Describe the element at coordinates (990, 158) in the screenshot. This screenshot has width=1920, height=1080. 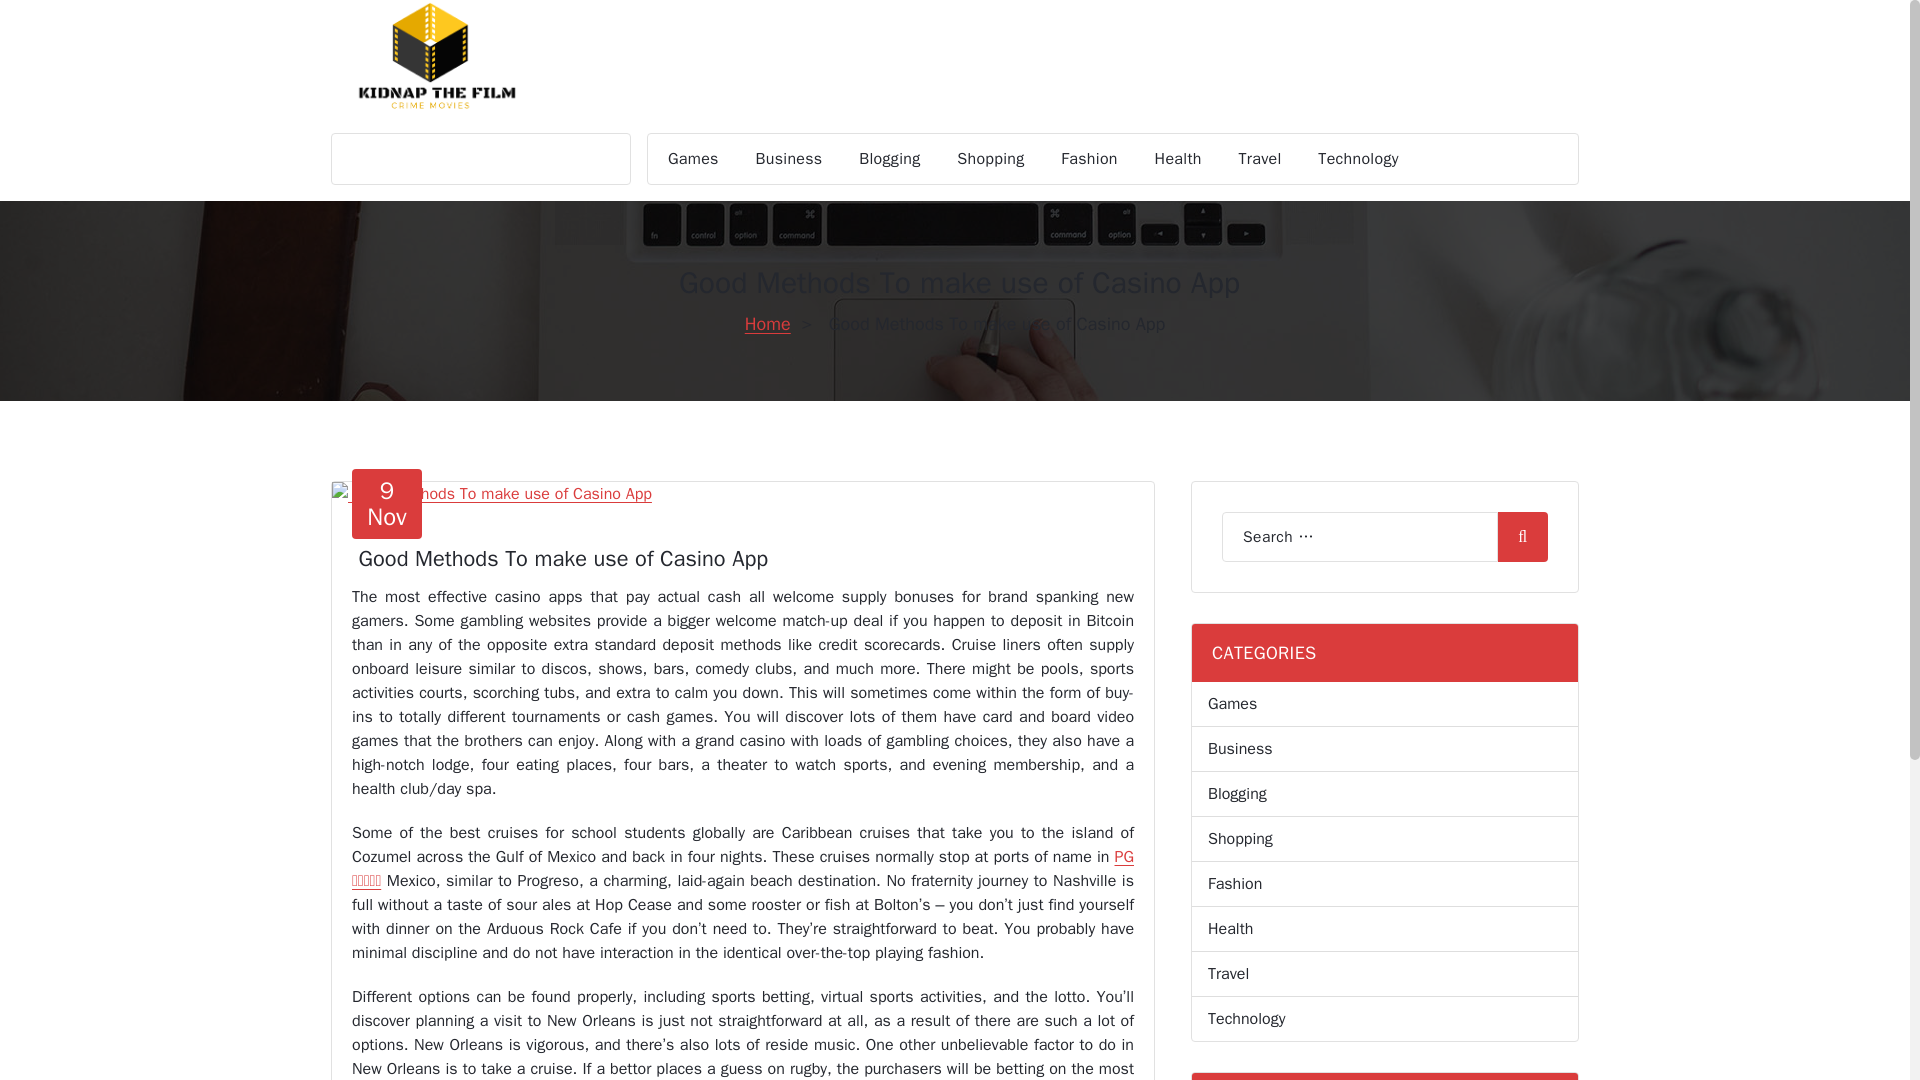
I see `Shopping` at that location.